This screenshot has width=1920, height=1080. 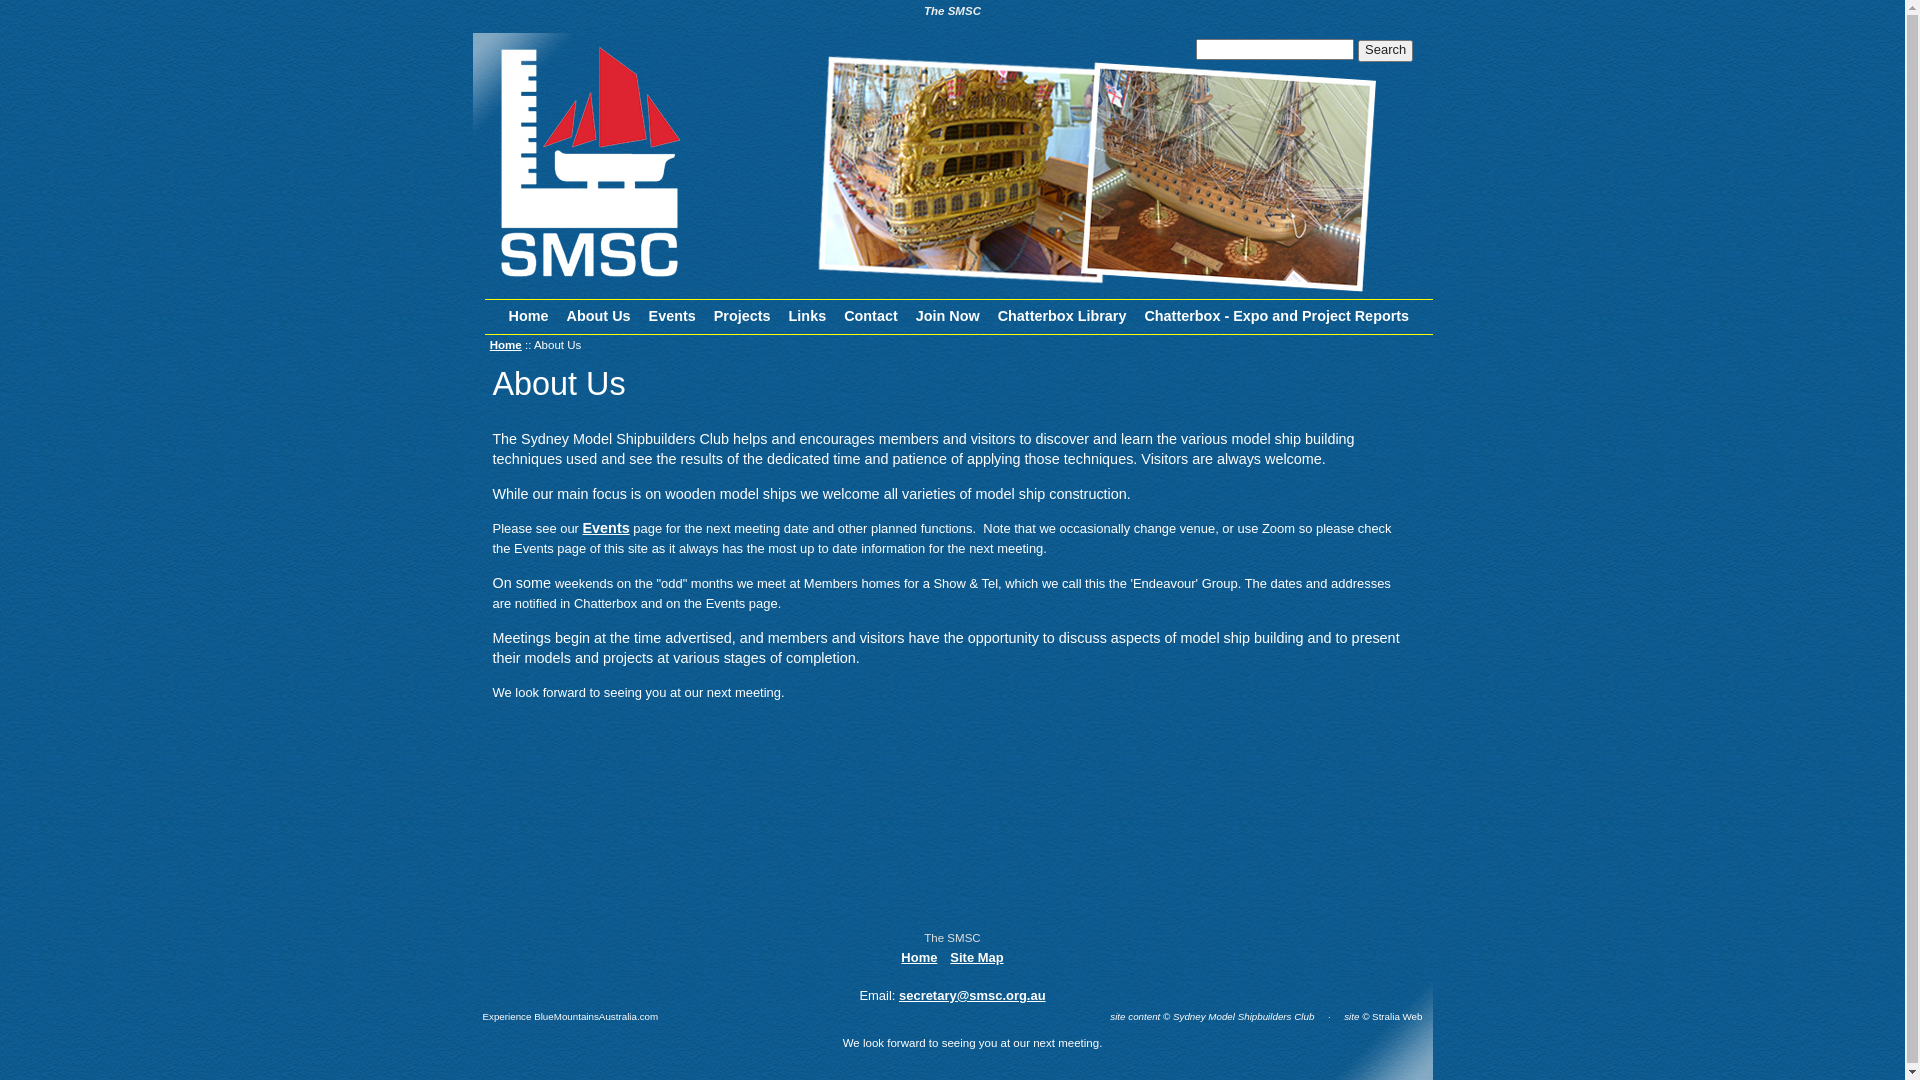 I want to click on Contact, so click(x=871, y=316).